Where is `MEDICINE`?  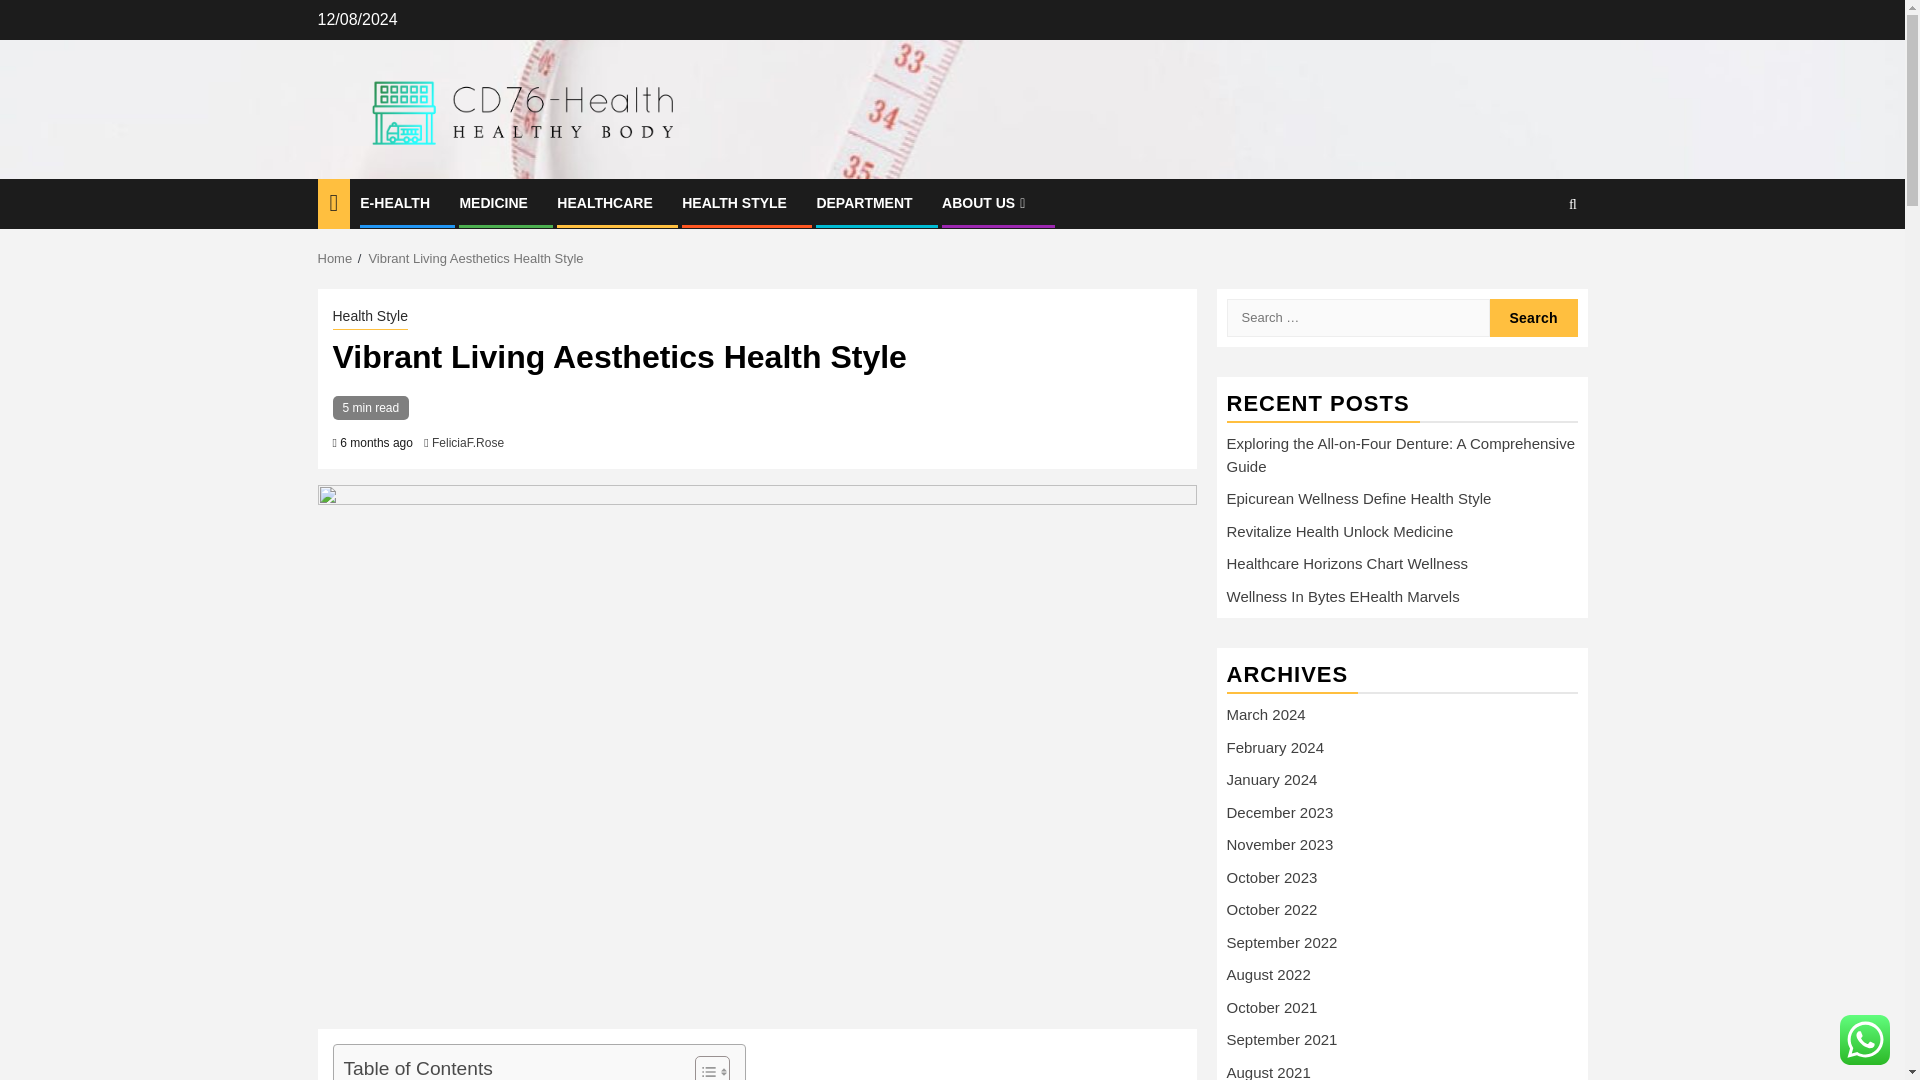
MEDICINE is located at coordinates (492, 202).